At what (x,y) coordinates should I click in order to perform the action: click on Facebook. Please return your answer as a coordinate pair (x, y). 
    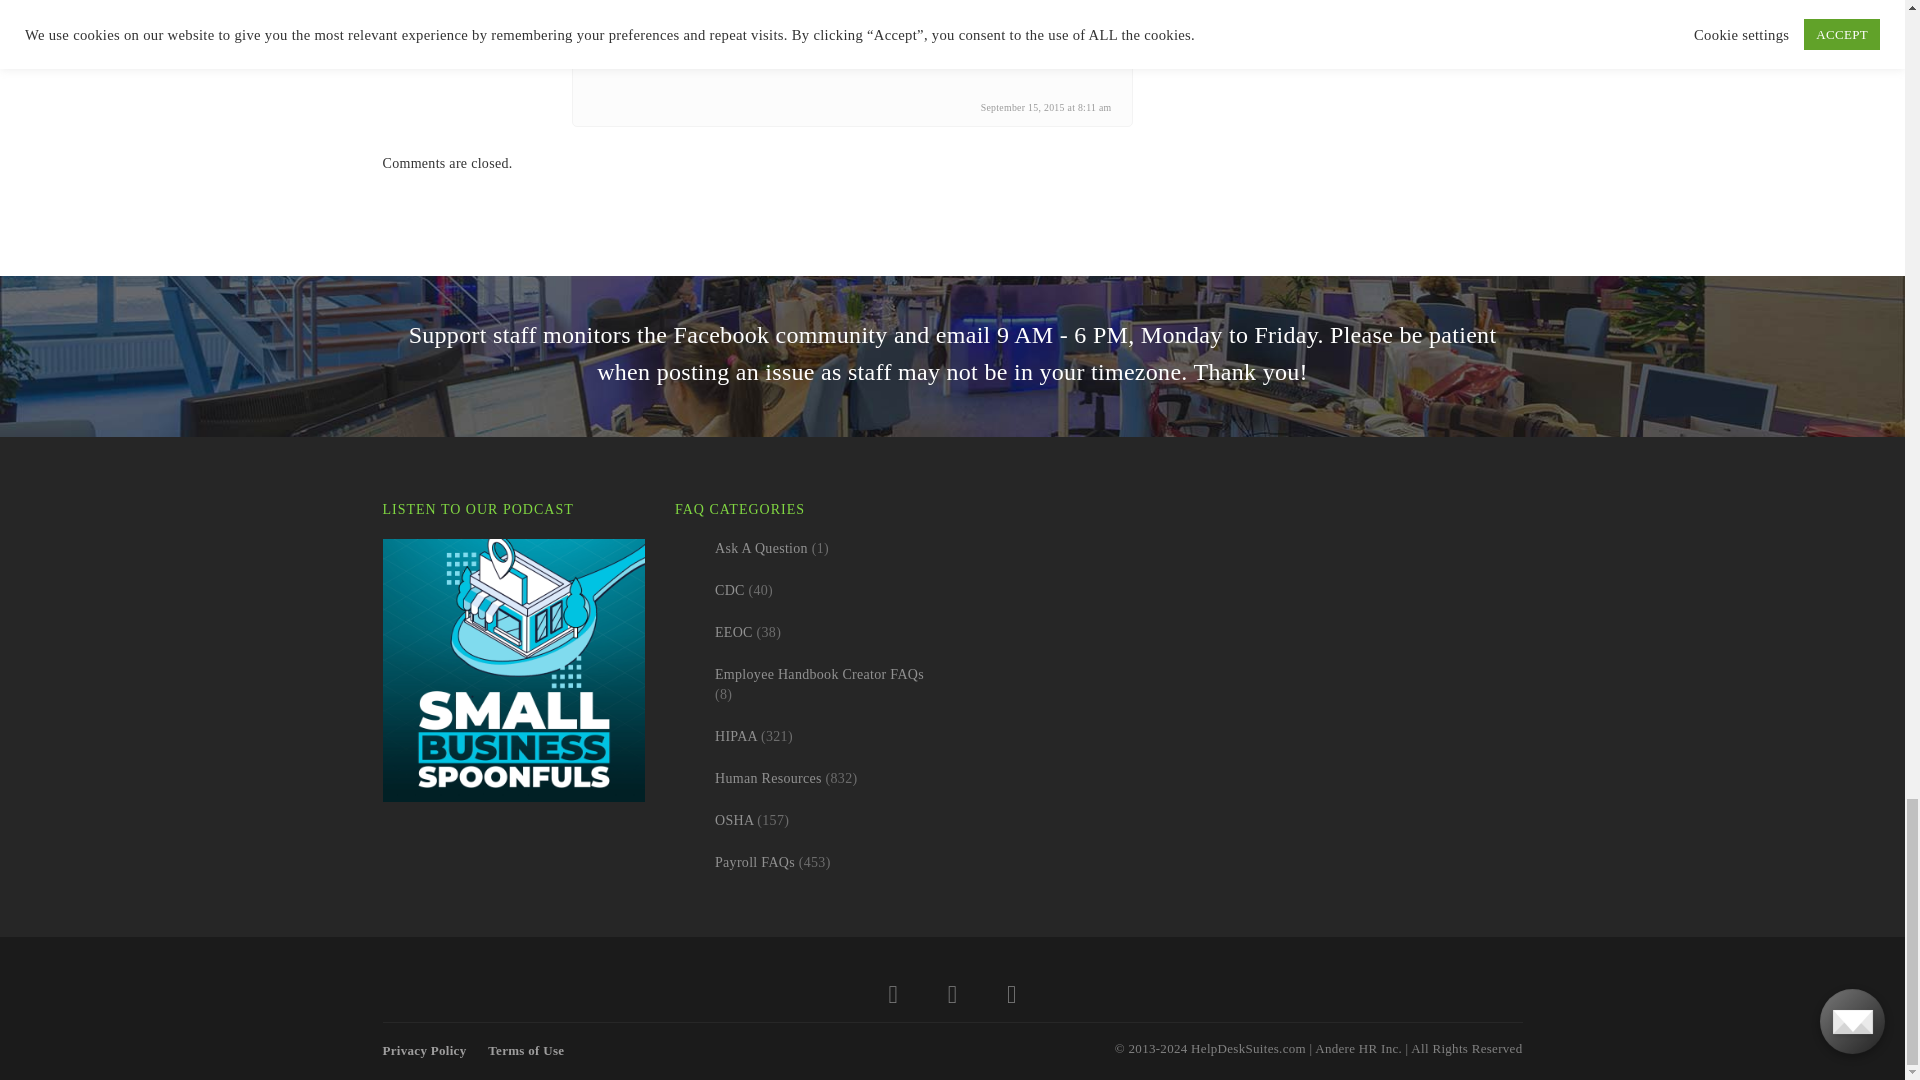
    Looking at the image, I should click on (952, 998).